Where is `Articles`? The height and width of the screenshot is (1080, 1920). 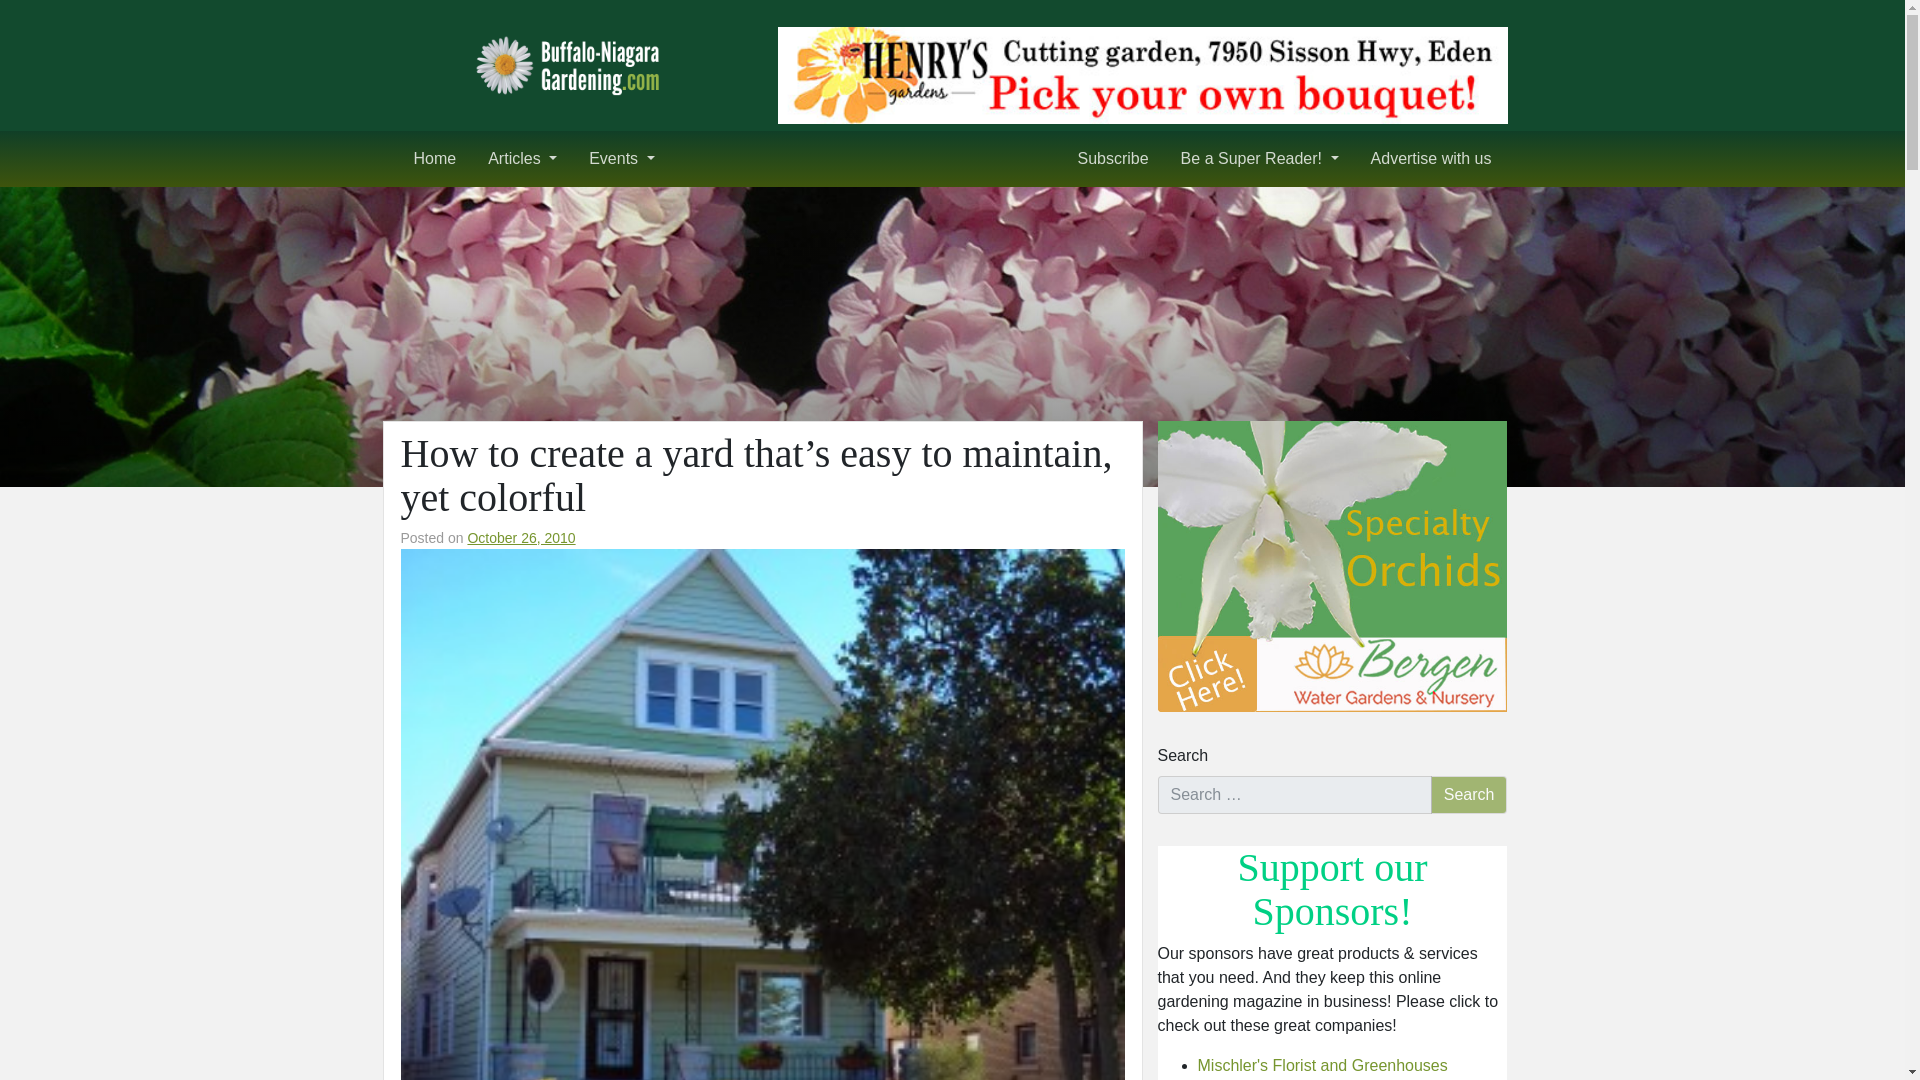 Articles is located at coordinates (522, 159).